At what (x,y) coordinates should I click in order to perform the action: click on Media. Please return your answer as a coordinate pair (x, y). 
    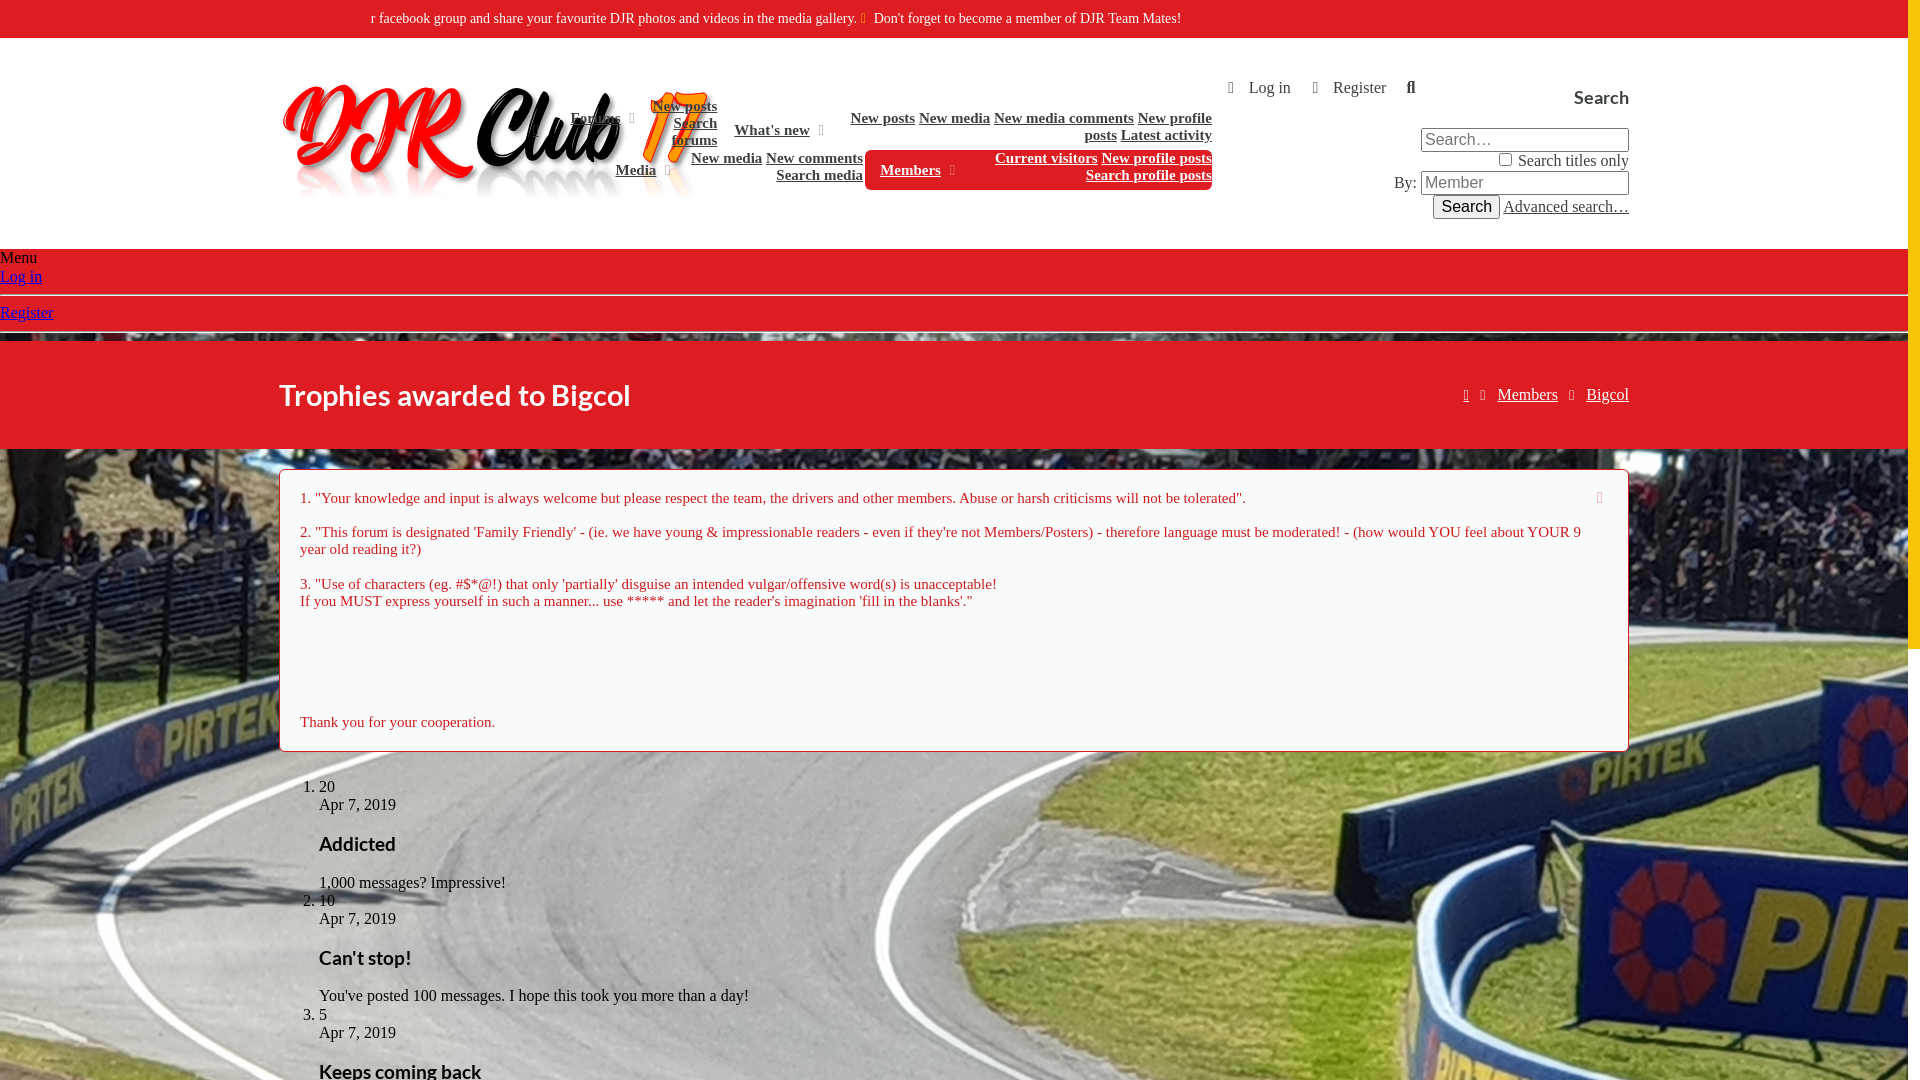
    Looking at the image, I should click on (630, 170).